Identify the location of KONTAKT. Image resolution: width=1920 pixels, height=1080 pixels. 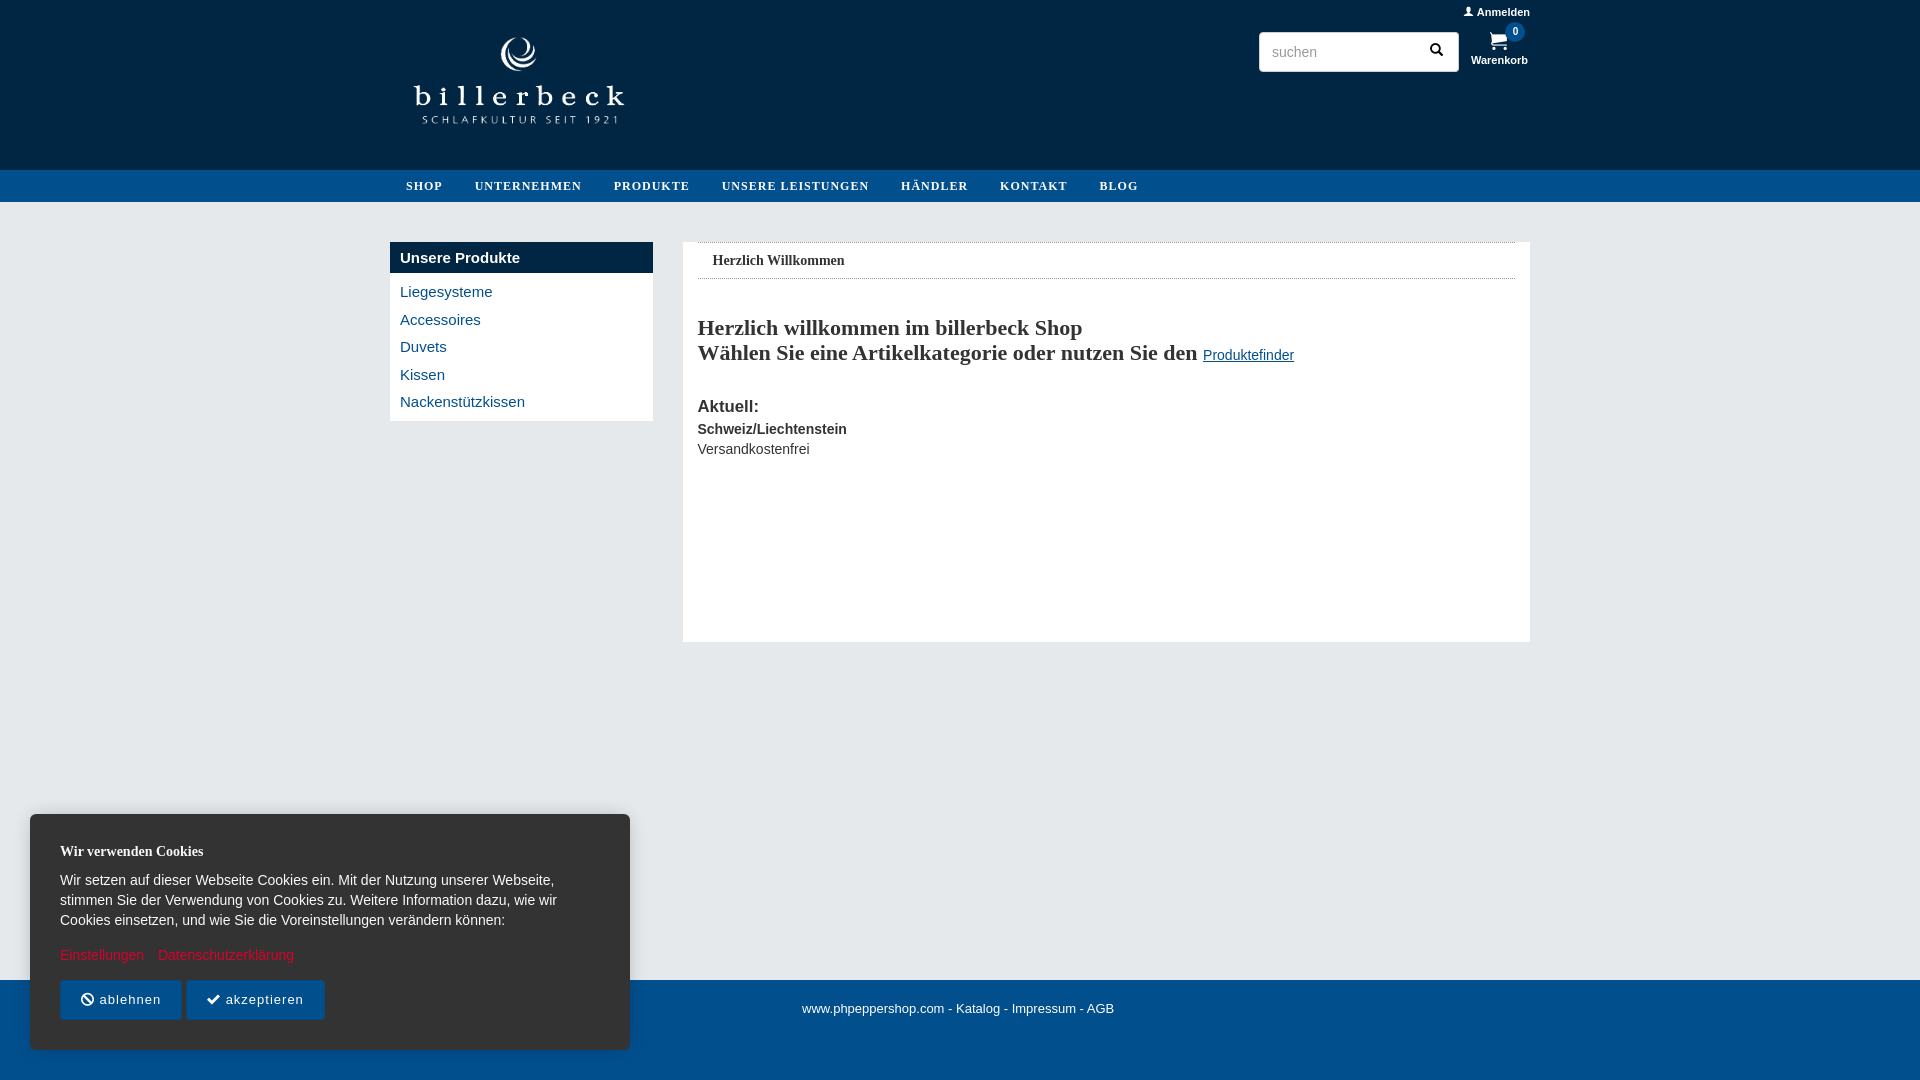
(1033, 186).